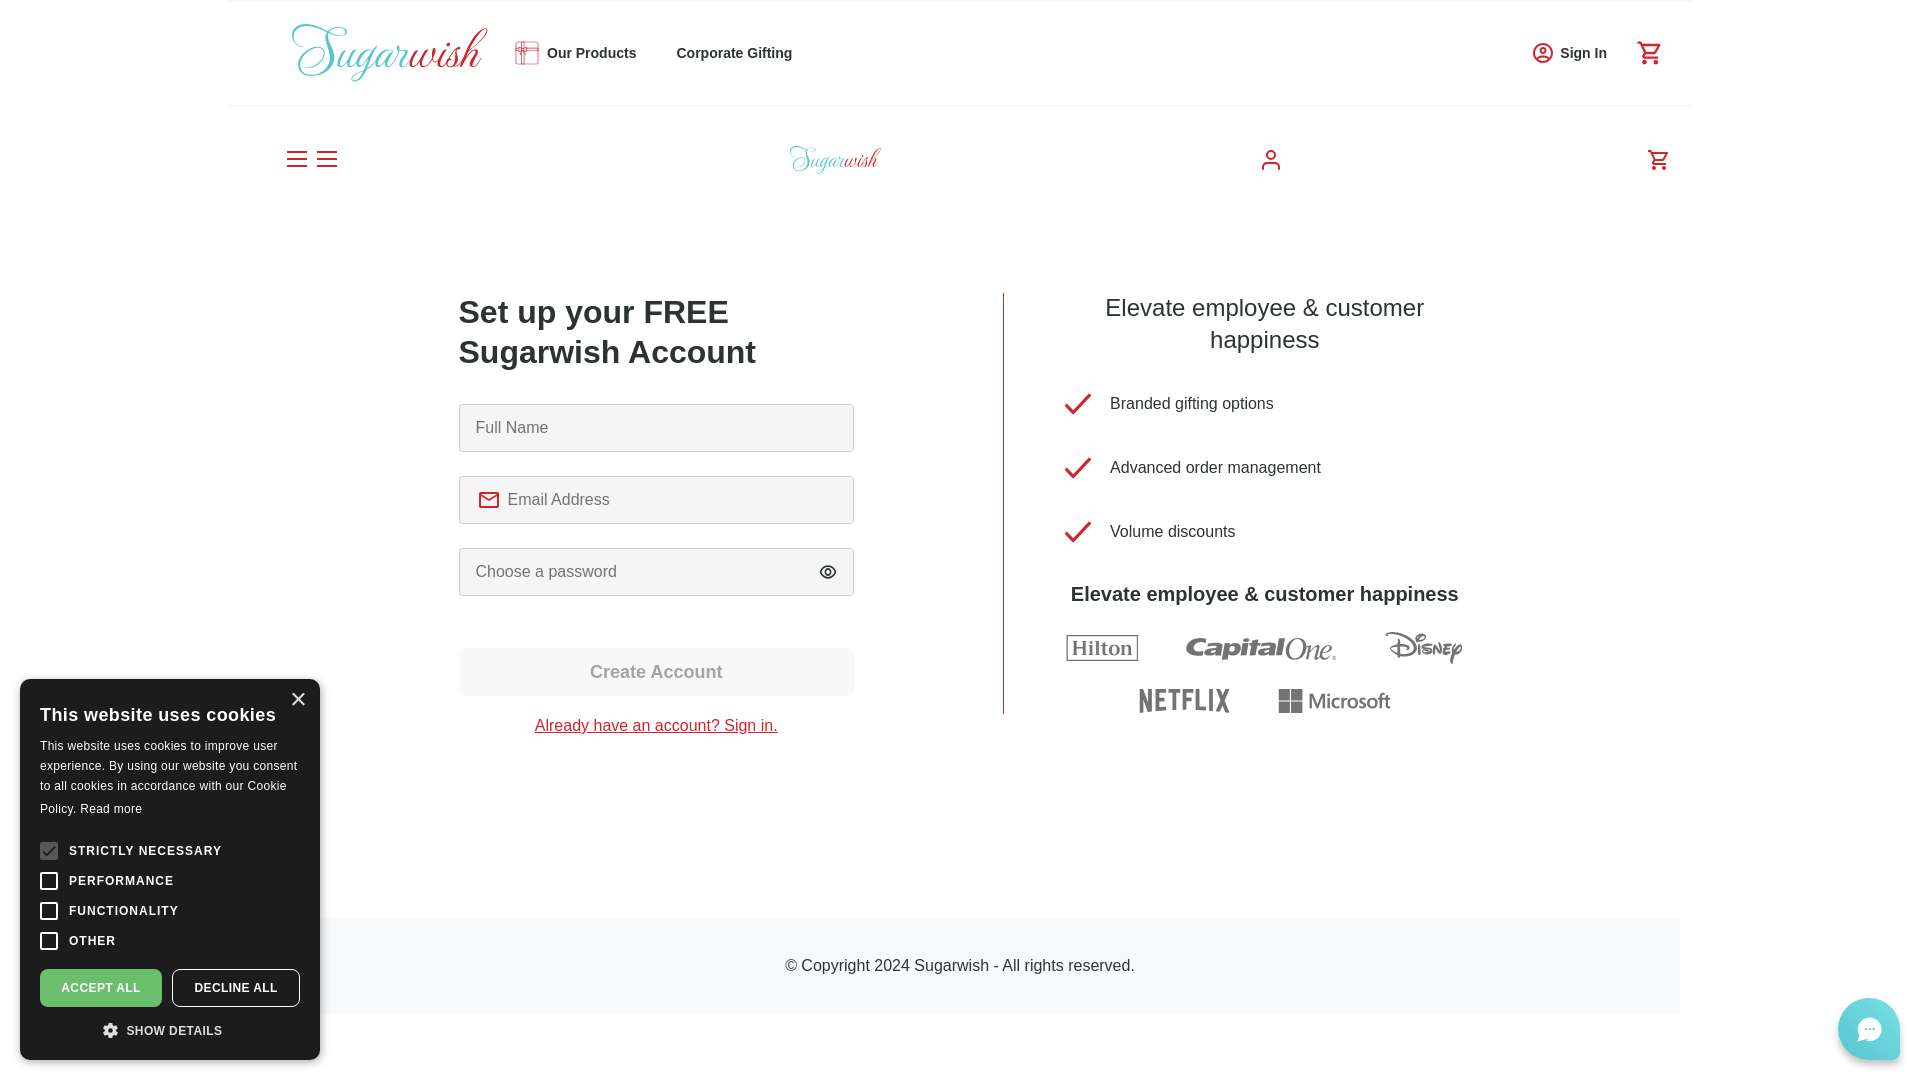 The image size is (1920, 1080). I want to click on Already have an account? Sign in., so click(656, 726).